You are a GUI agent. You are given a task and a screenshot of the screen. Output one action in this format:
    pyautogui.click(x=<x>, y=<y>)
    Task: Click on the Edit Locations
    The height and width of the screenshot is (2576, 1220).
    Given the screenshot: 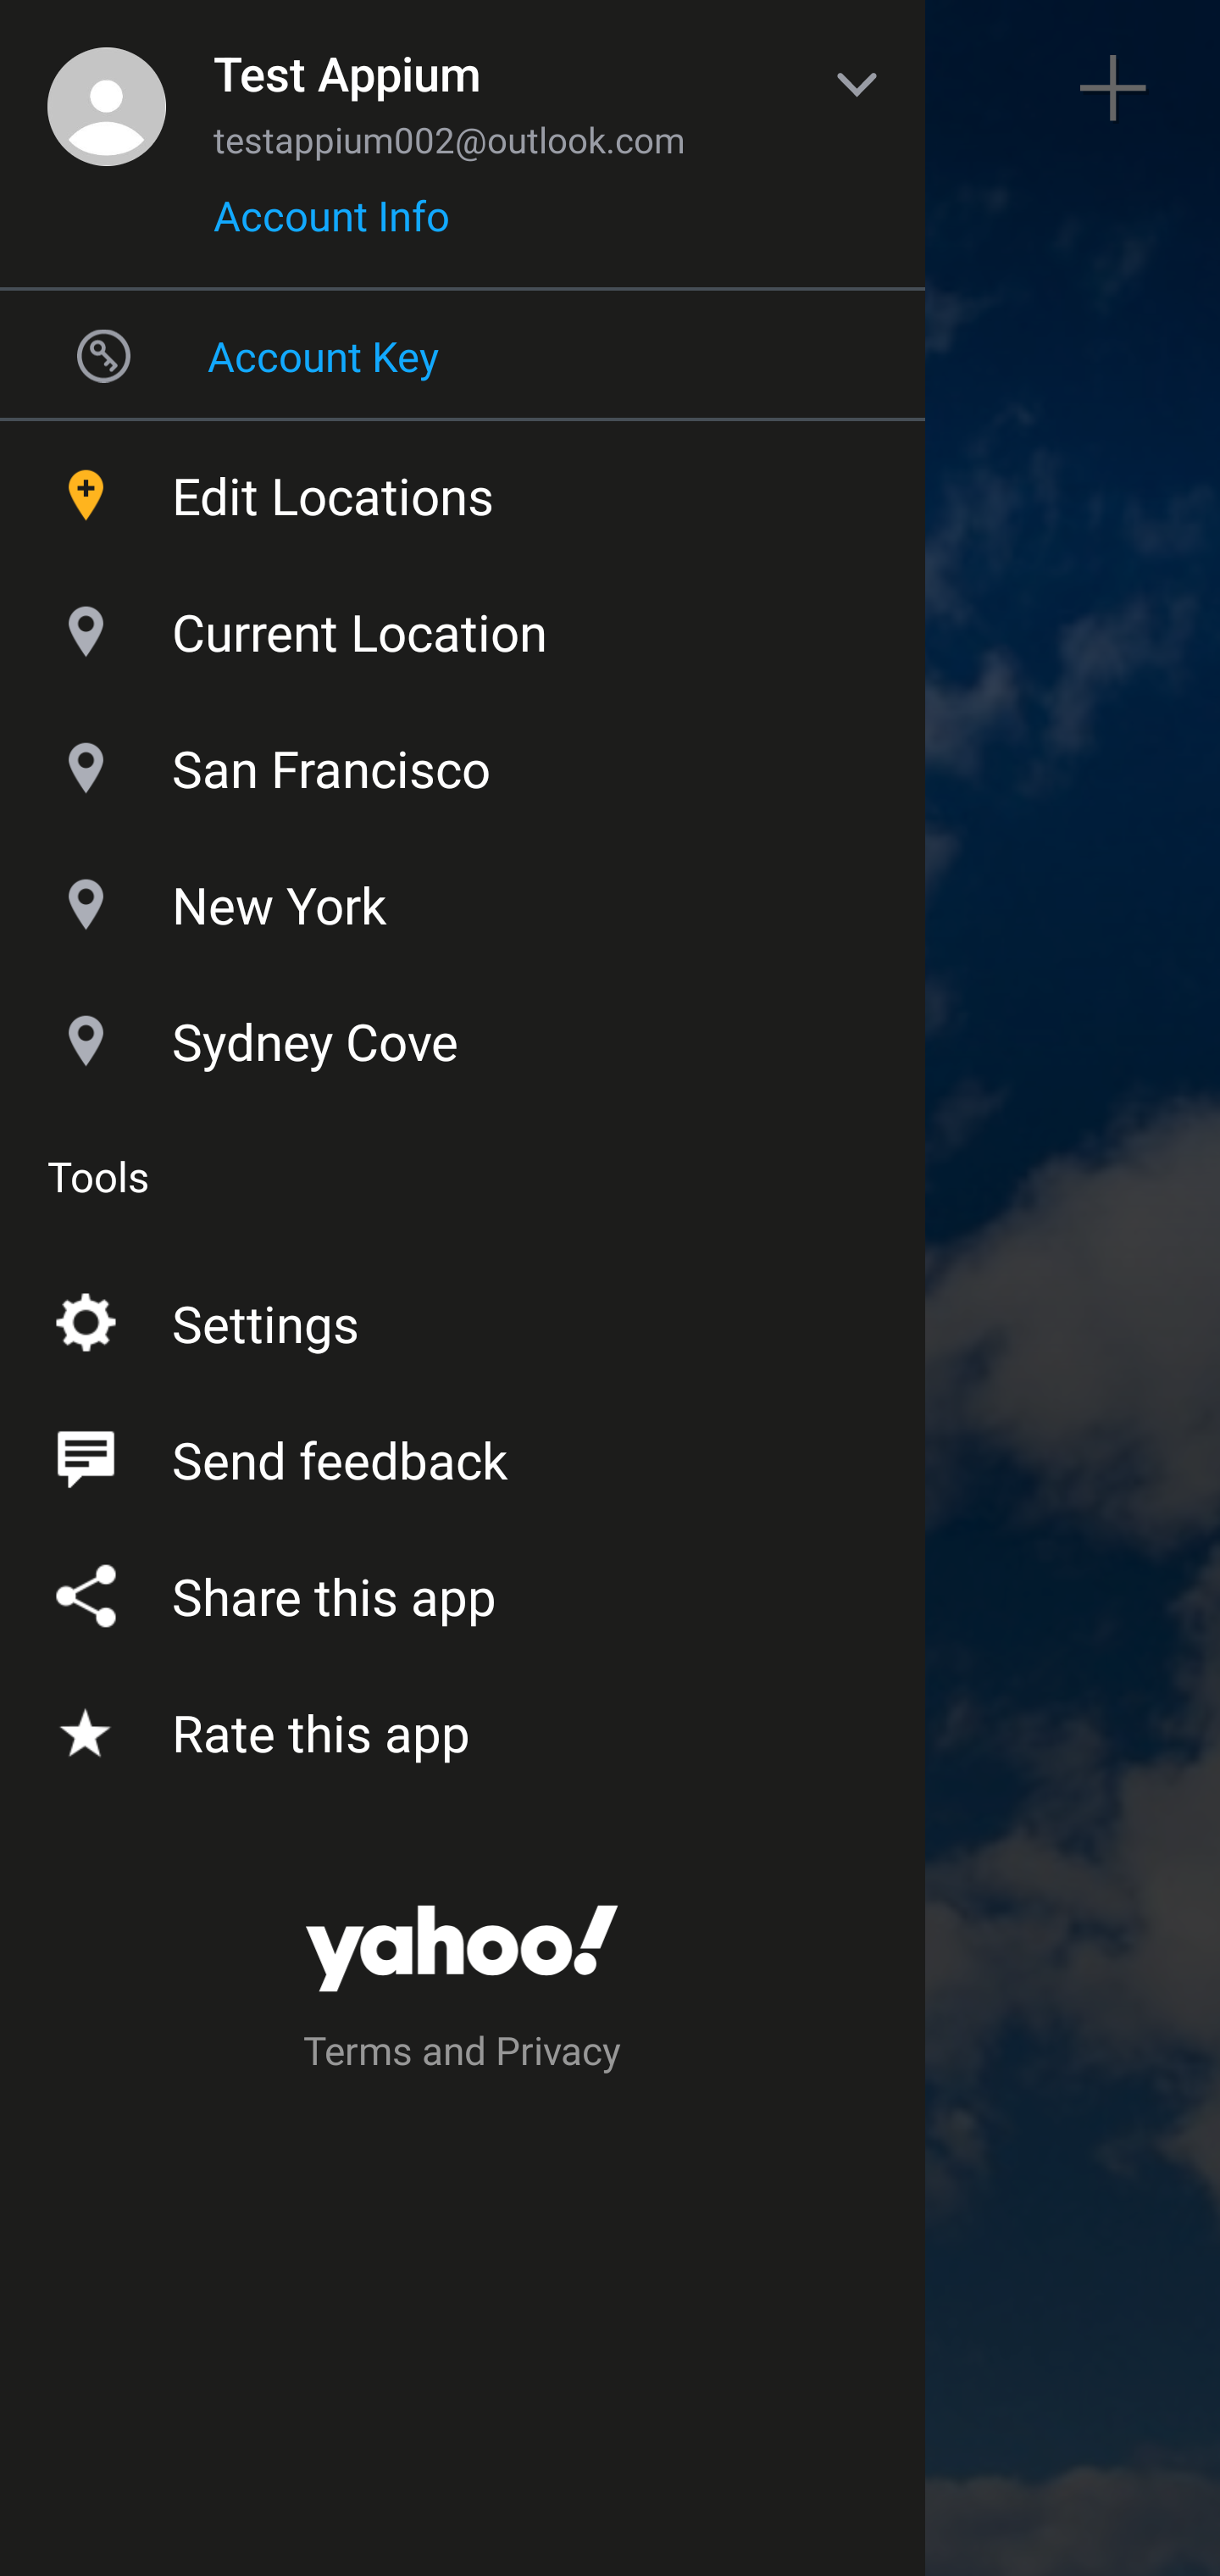 What is the action you would take?
    pyautogui.click(x=463, y=488)
    